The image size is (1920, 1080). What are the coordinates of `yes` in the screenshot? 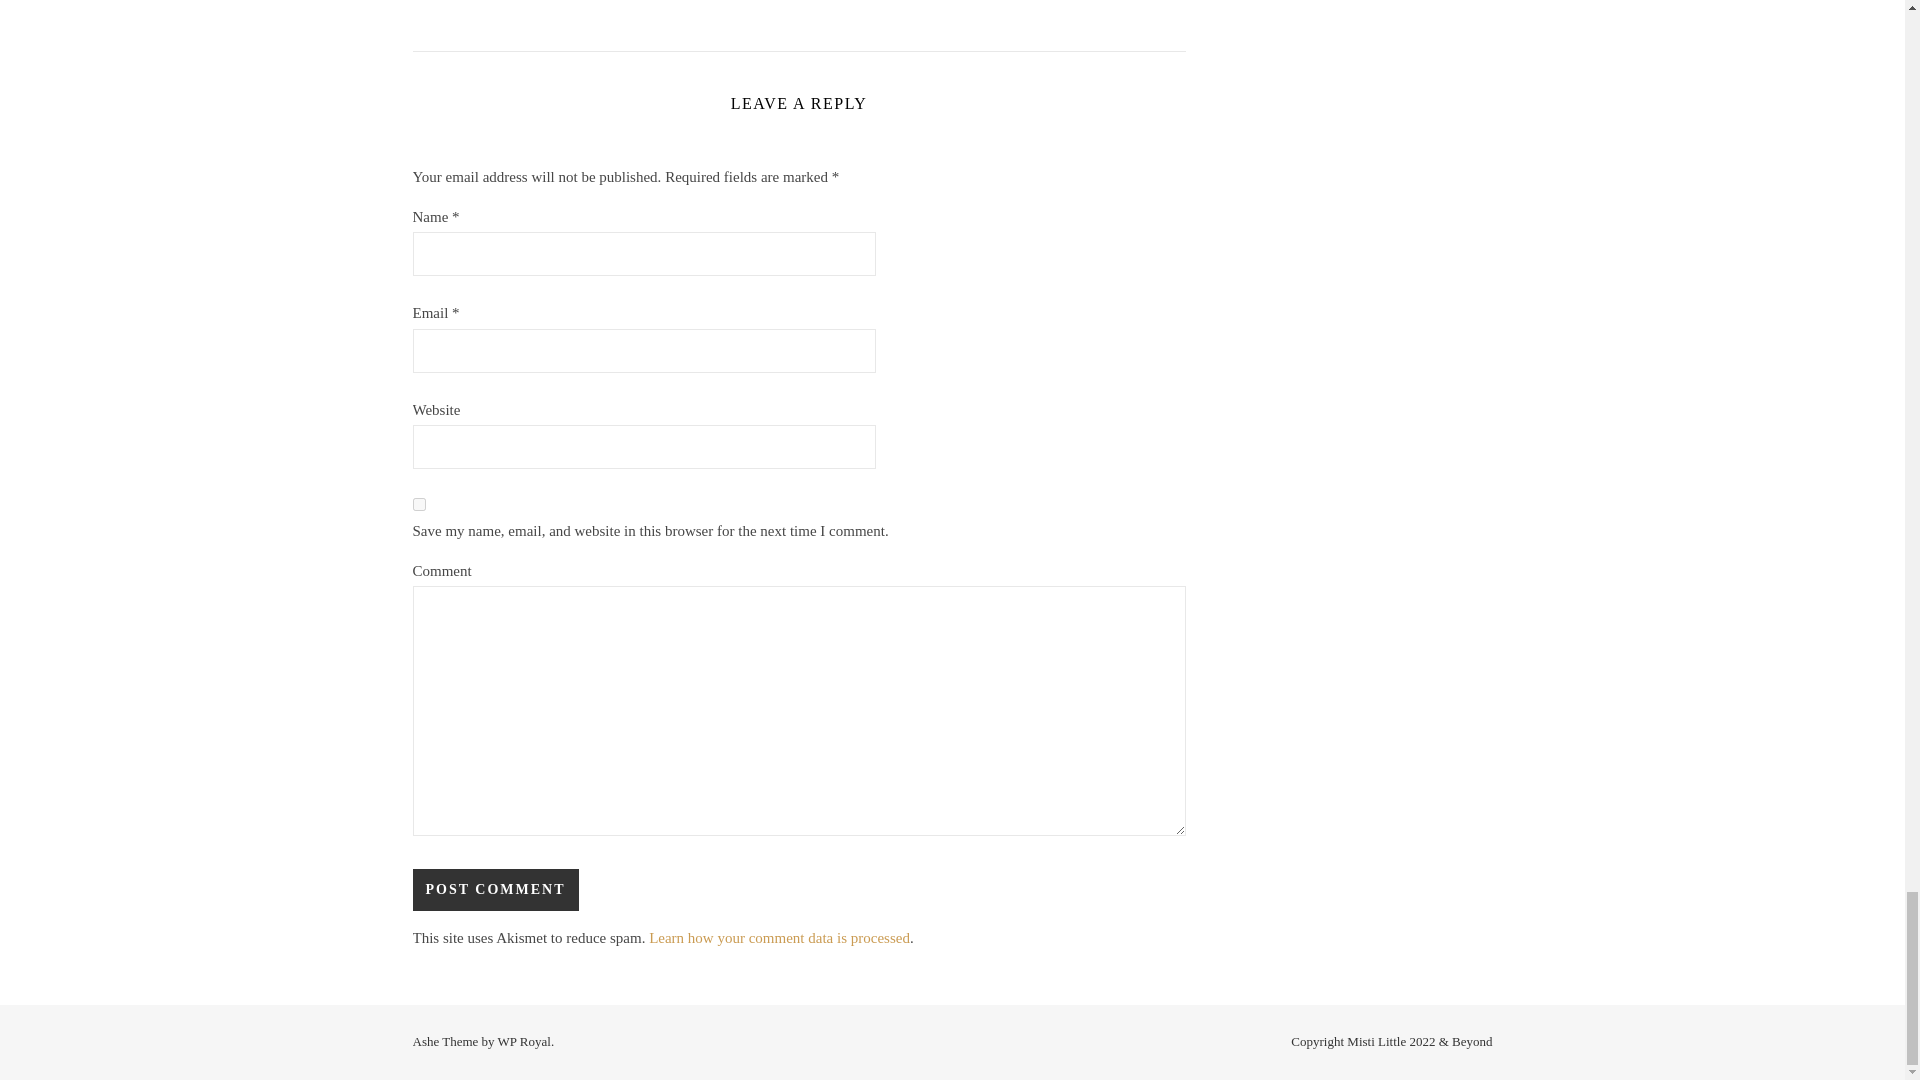 It's located at (418, 504).